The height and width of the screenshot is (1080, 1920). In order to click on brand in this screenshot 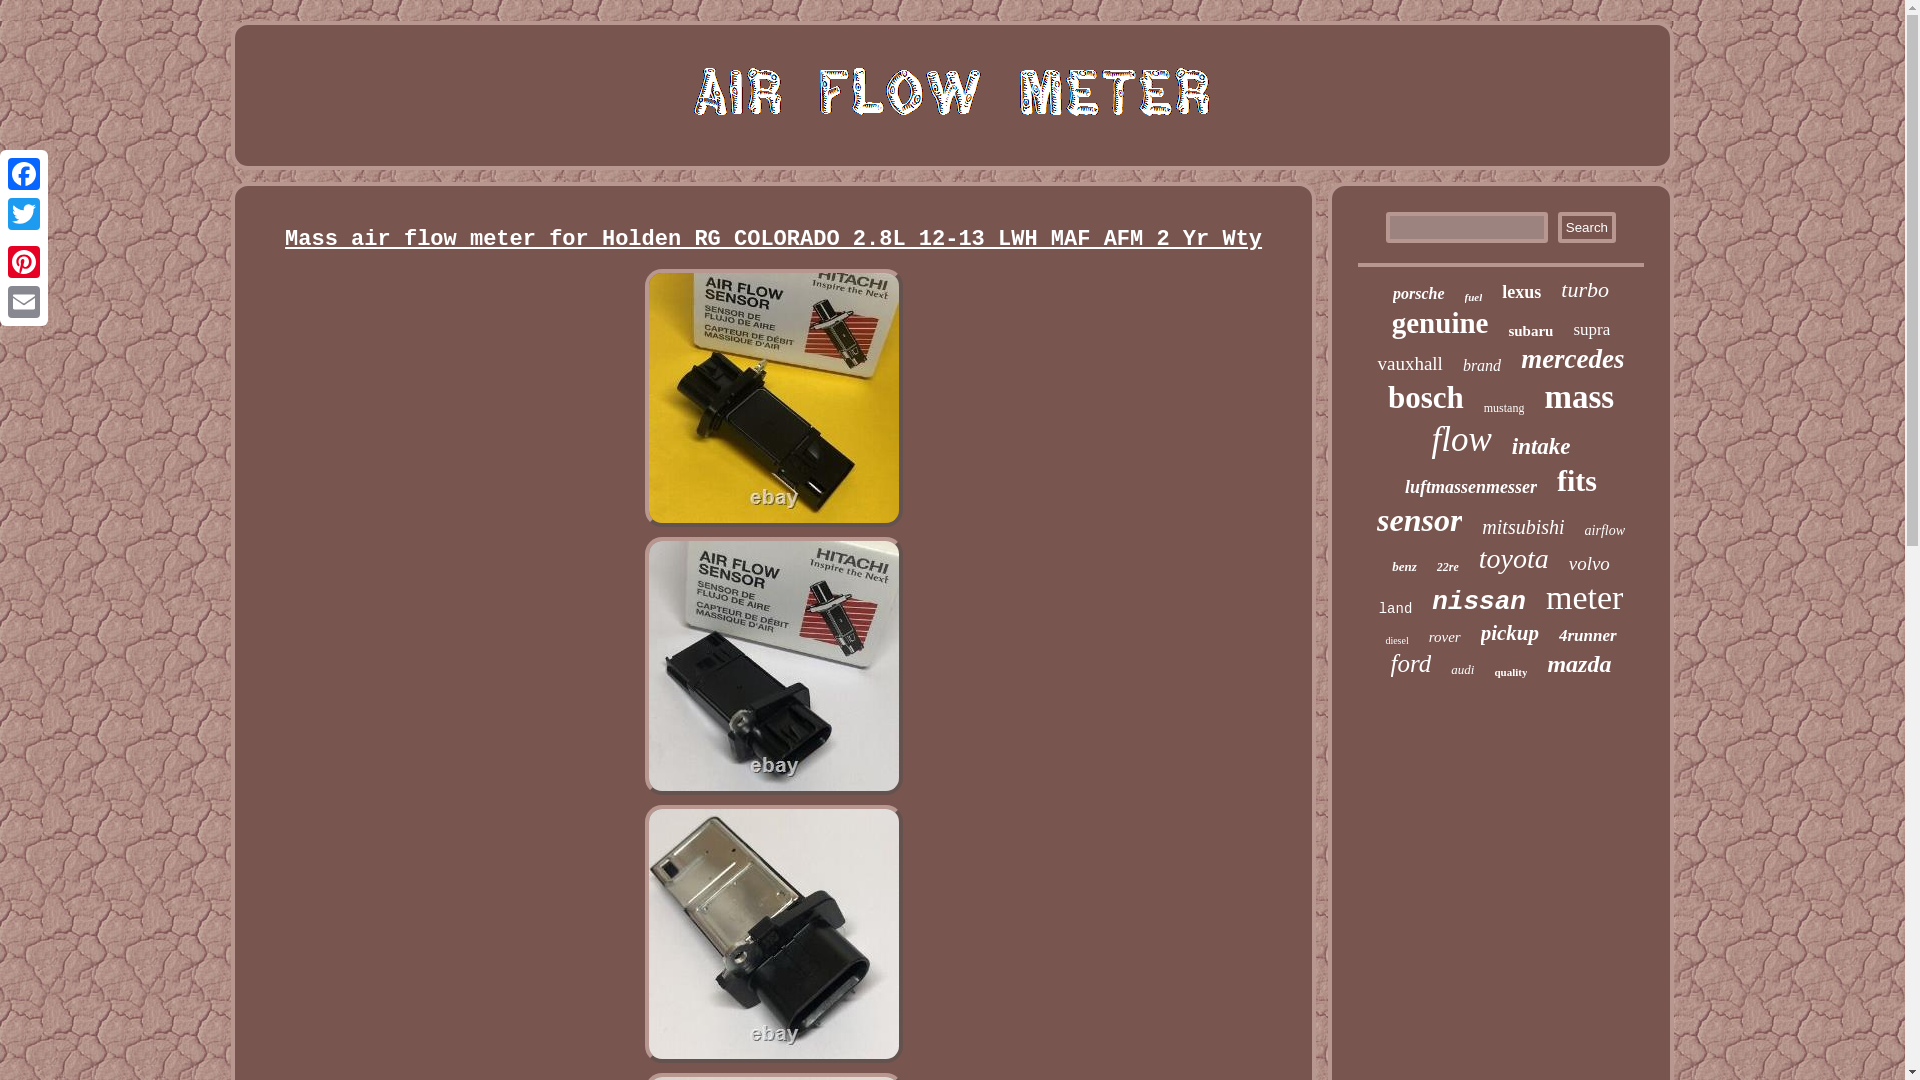, I will do `click(1482, 366)`.